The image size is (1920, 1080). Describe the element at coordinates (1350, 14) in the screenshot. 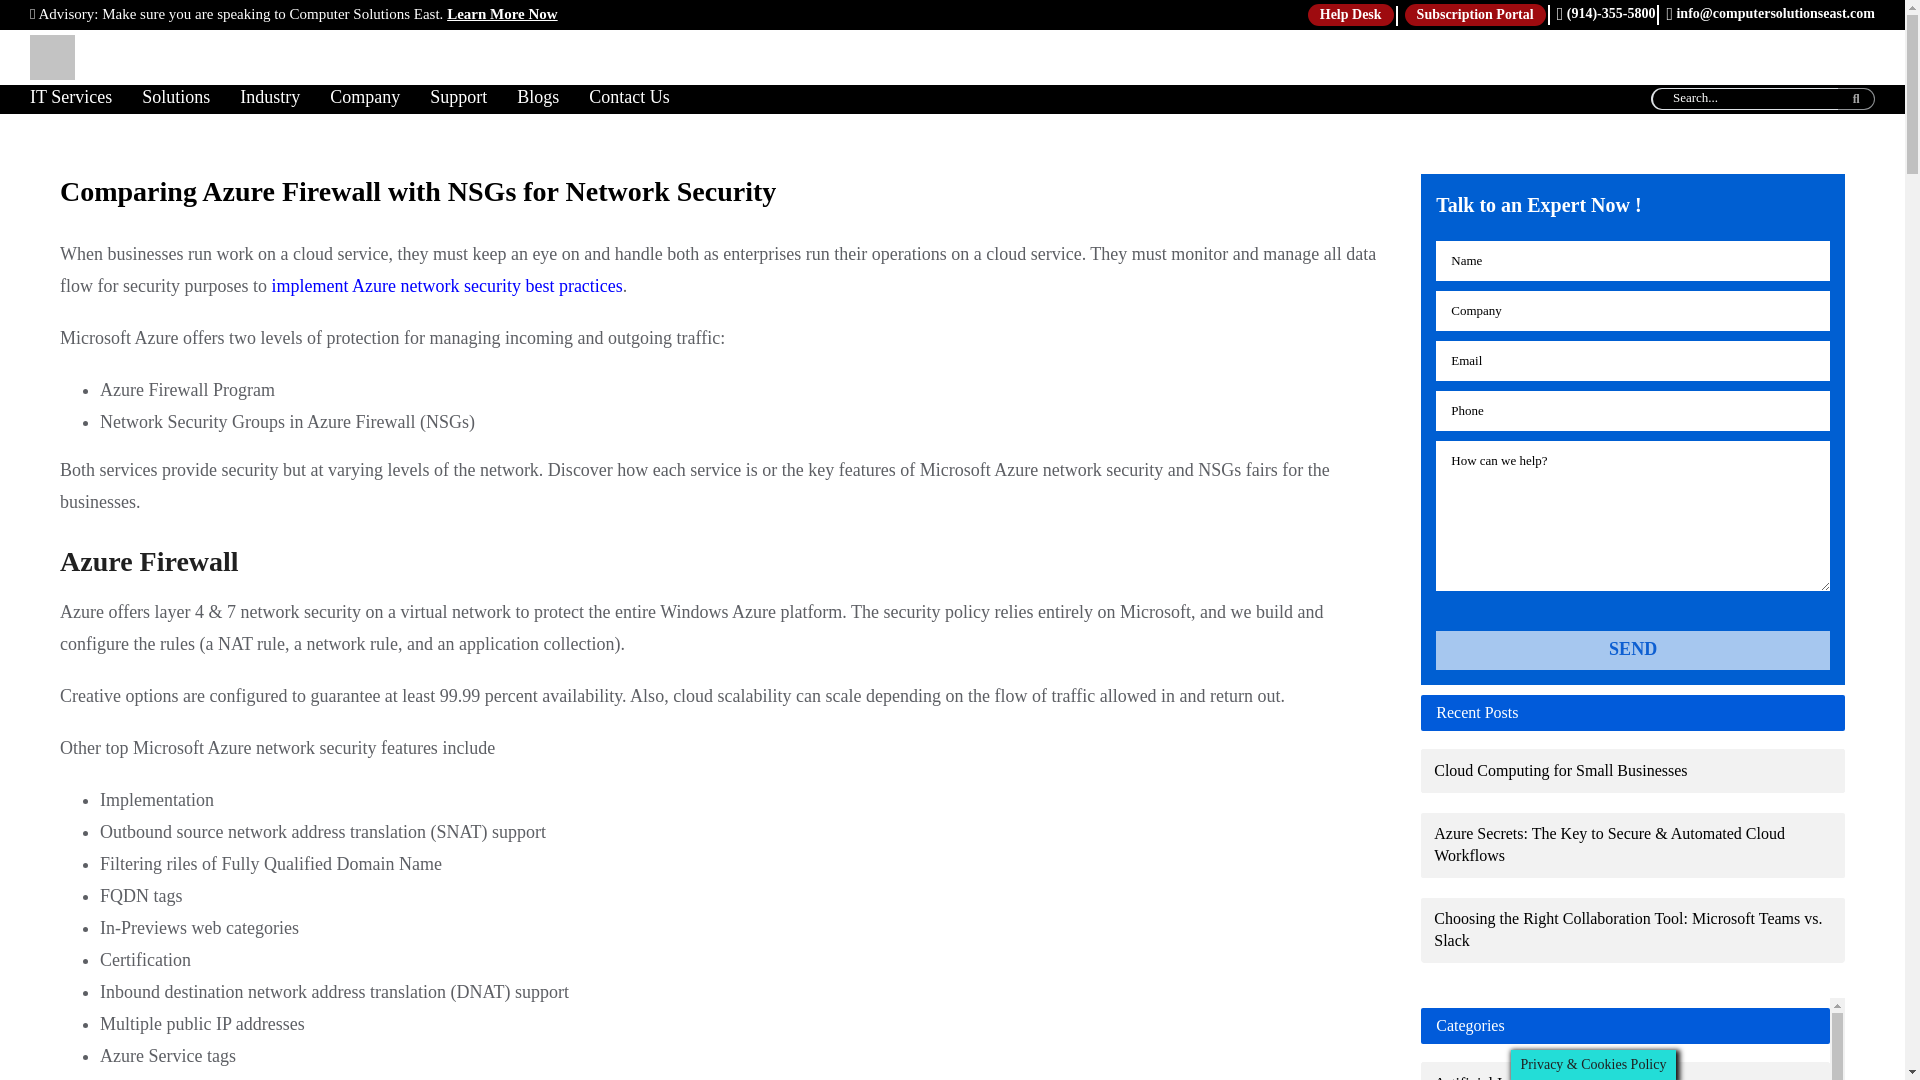

I see `Help Desk` at that location.